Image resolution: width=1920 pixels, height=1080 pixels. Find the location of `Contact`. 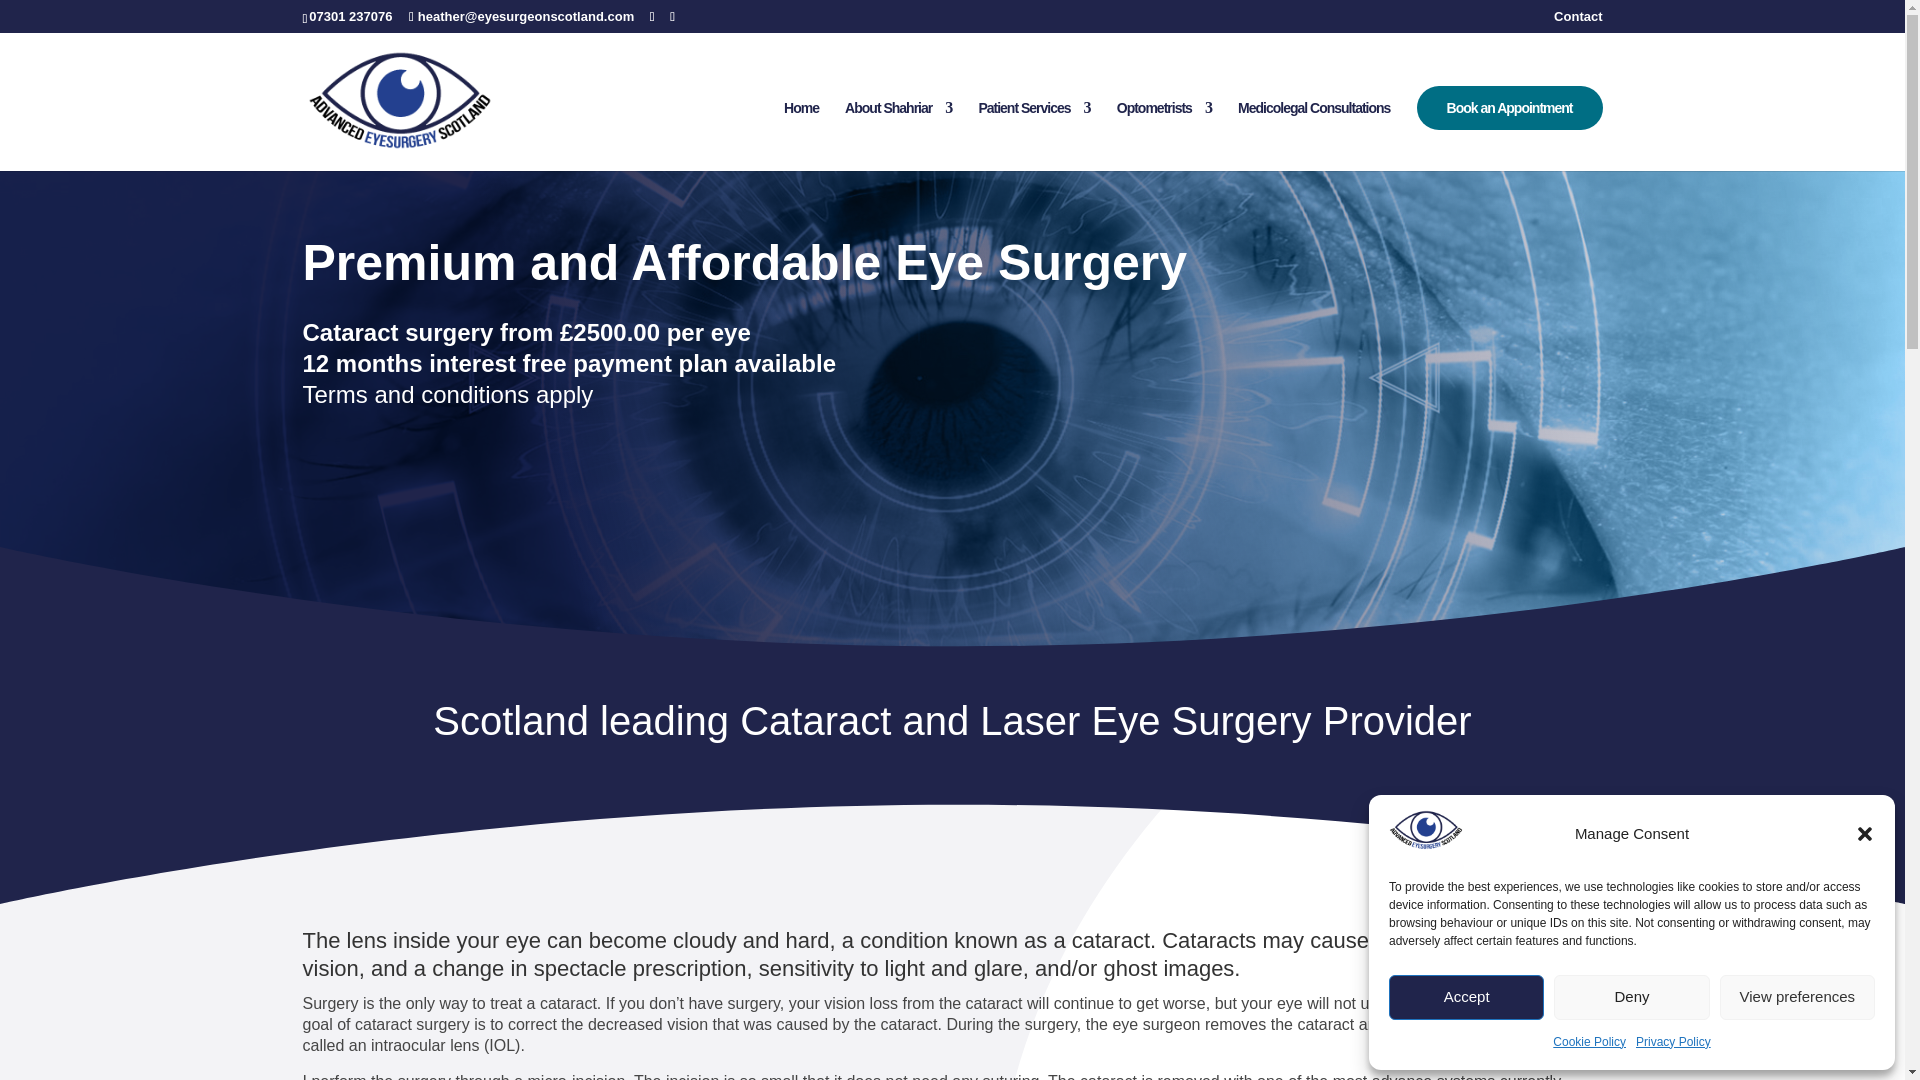

Contact is located at coordinates (1577, 21).